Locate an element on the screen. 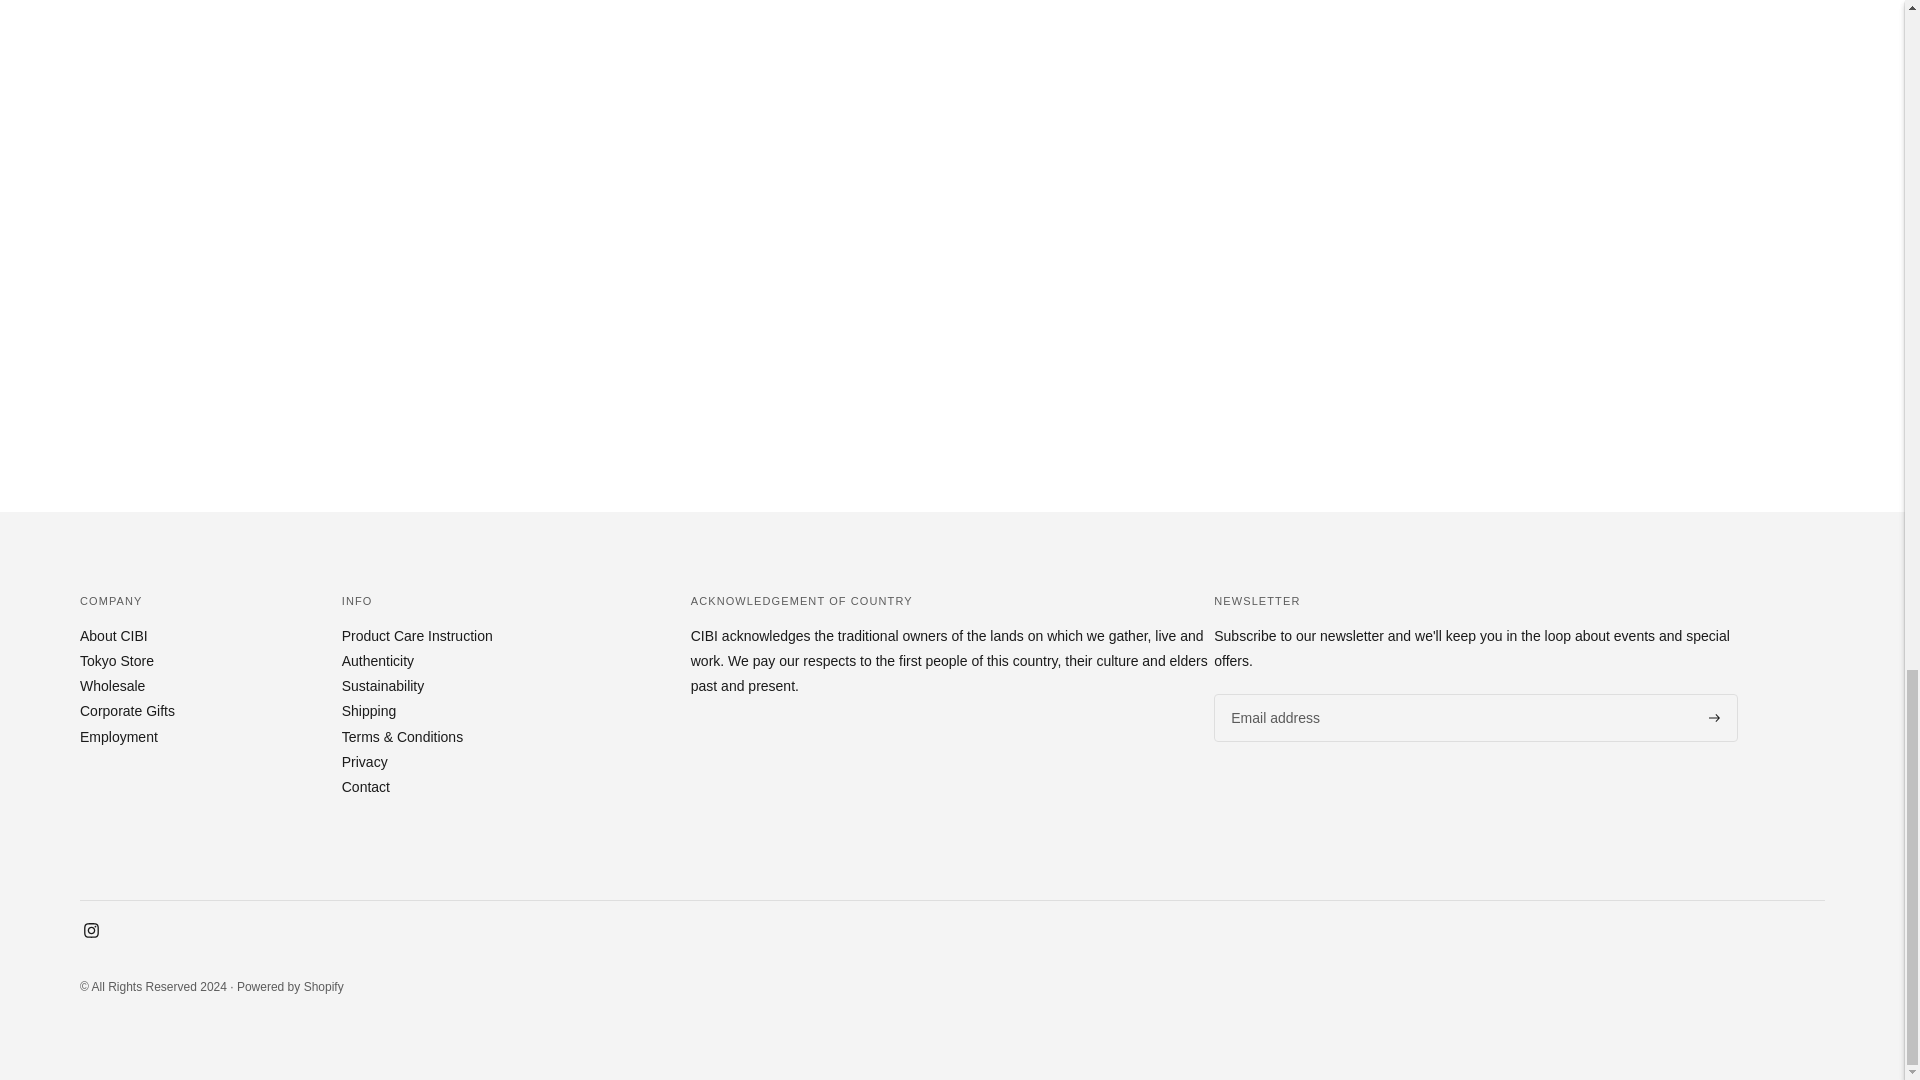  CIBI on Instagram is located at coordinates (92, 932).